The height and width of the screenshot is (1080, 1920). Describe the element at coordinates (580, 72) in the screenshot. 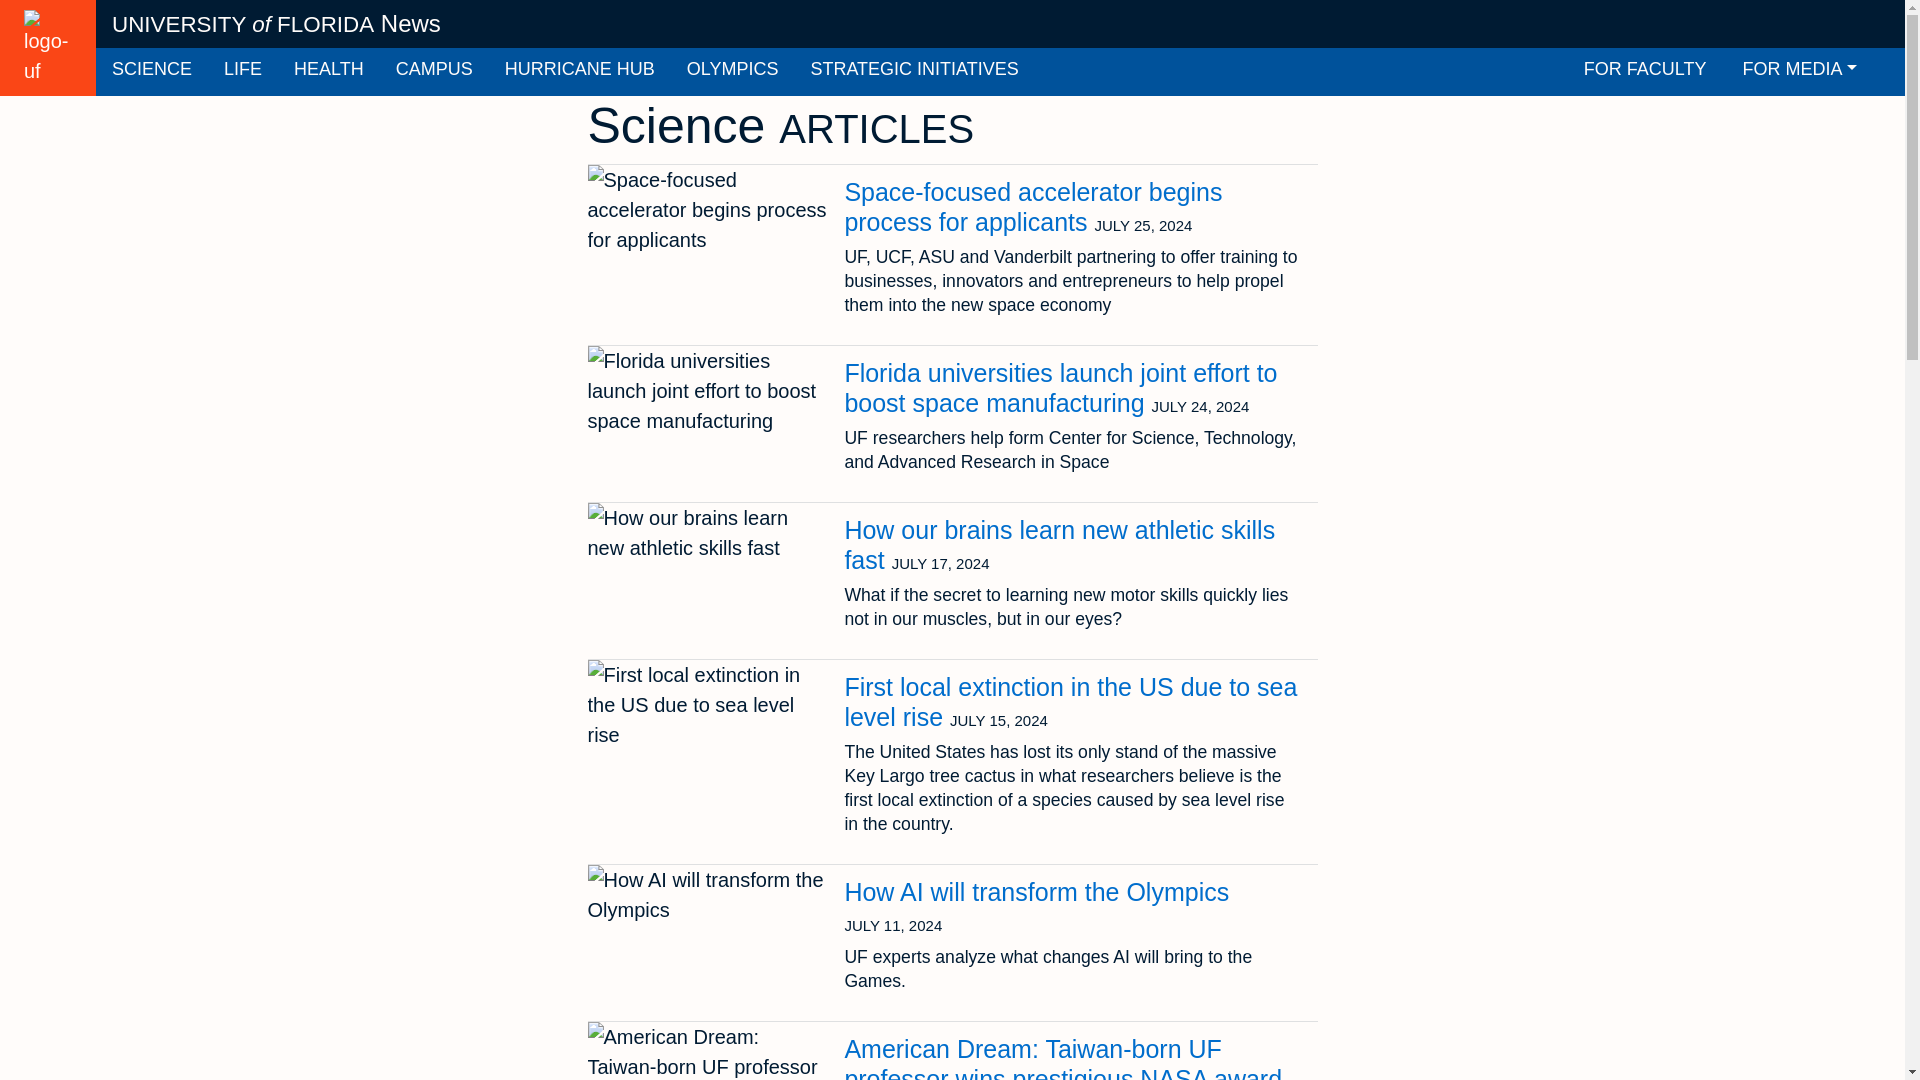

I see `HURRICANE HUB` at that location.